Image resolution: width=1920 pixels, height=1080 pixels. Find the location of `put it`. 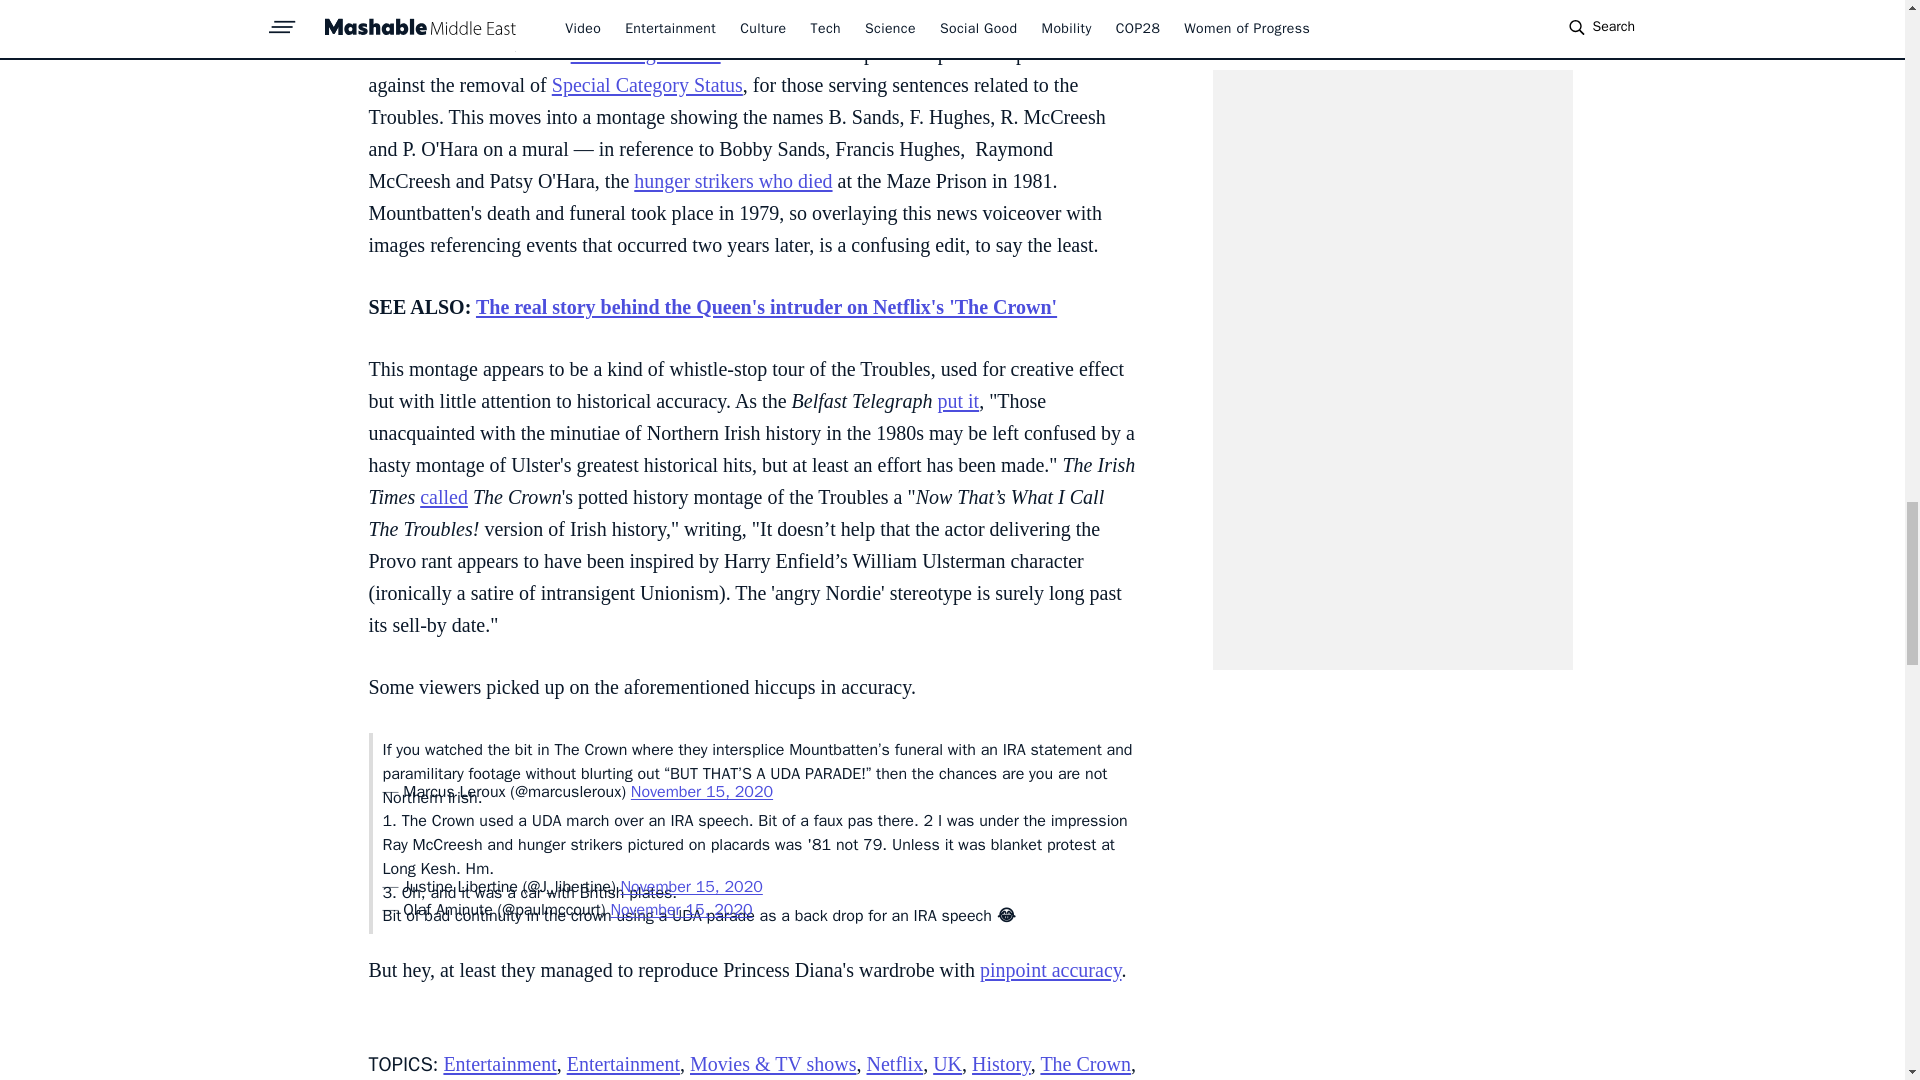

put it is located at coordinates (958, 400).